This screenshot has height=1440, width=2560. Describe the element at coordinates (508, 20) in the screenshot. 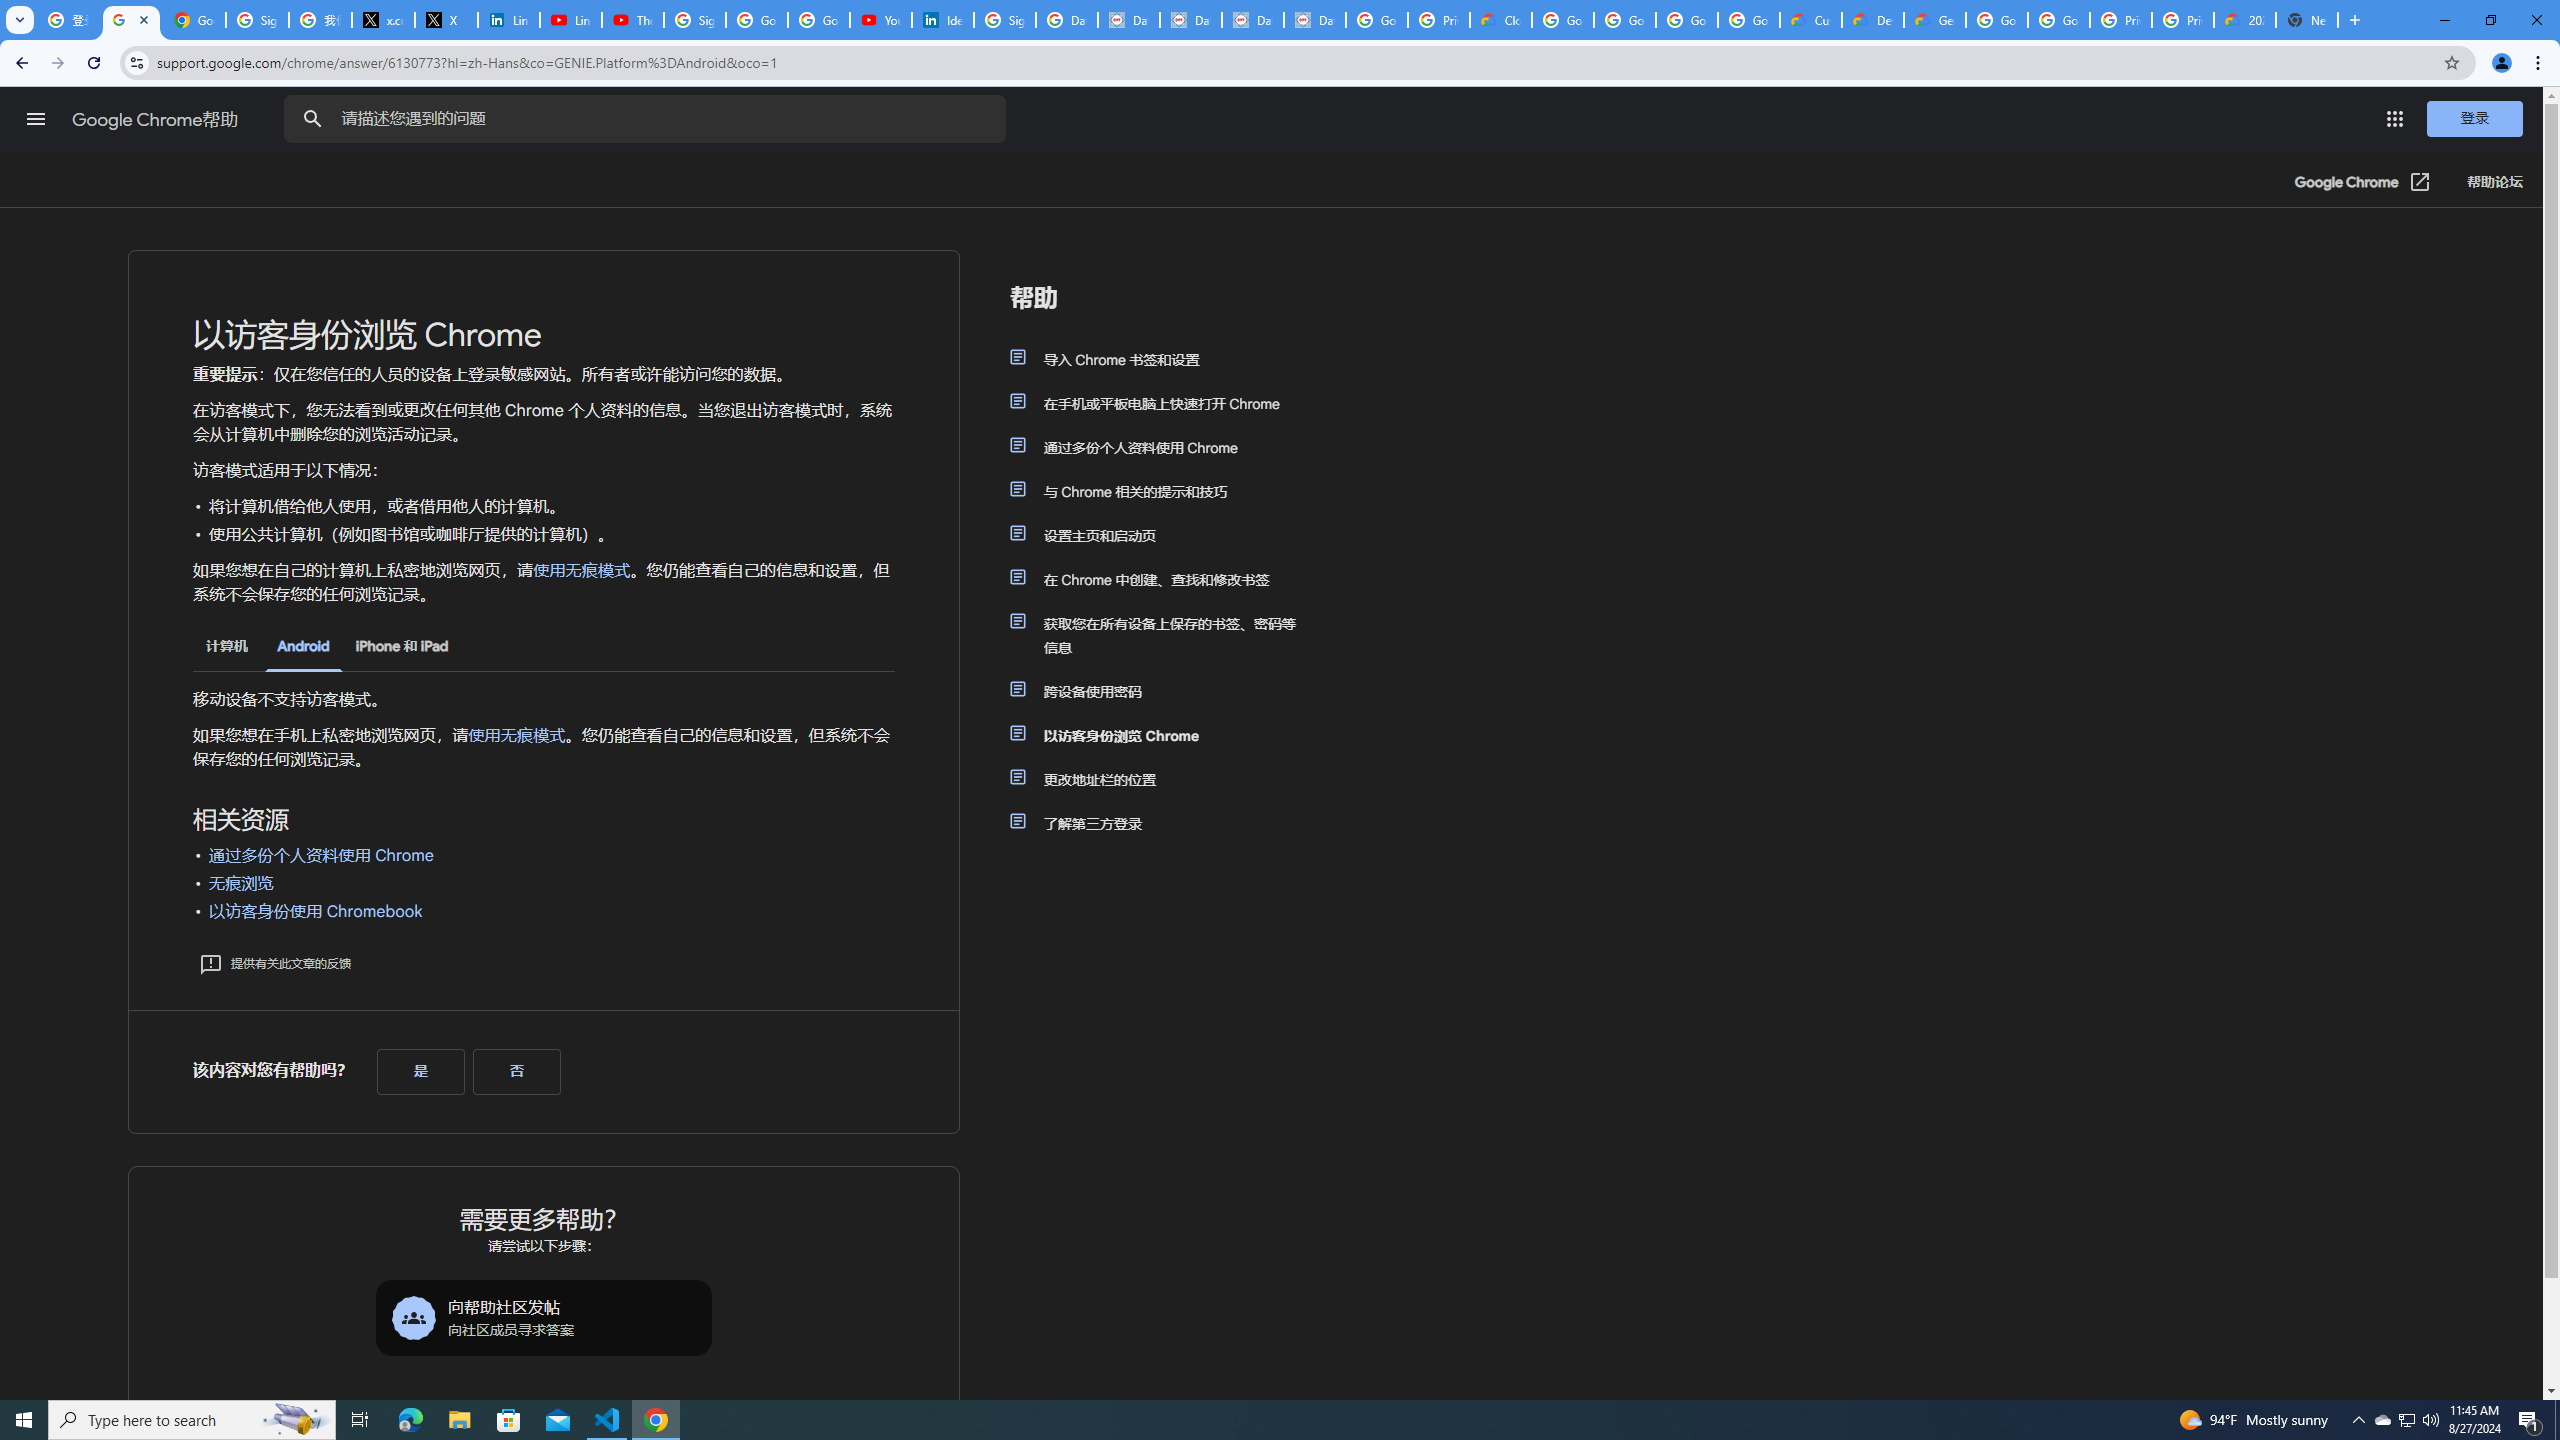

I see `LinkedIn Privacy Policy` at that location.